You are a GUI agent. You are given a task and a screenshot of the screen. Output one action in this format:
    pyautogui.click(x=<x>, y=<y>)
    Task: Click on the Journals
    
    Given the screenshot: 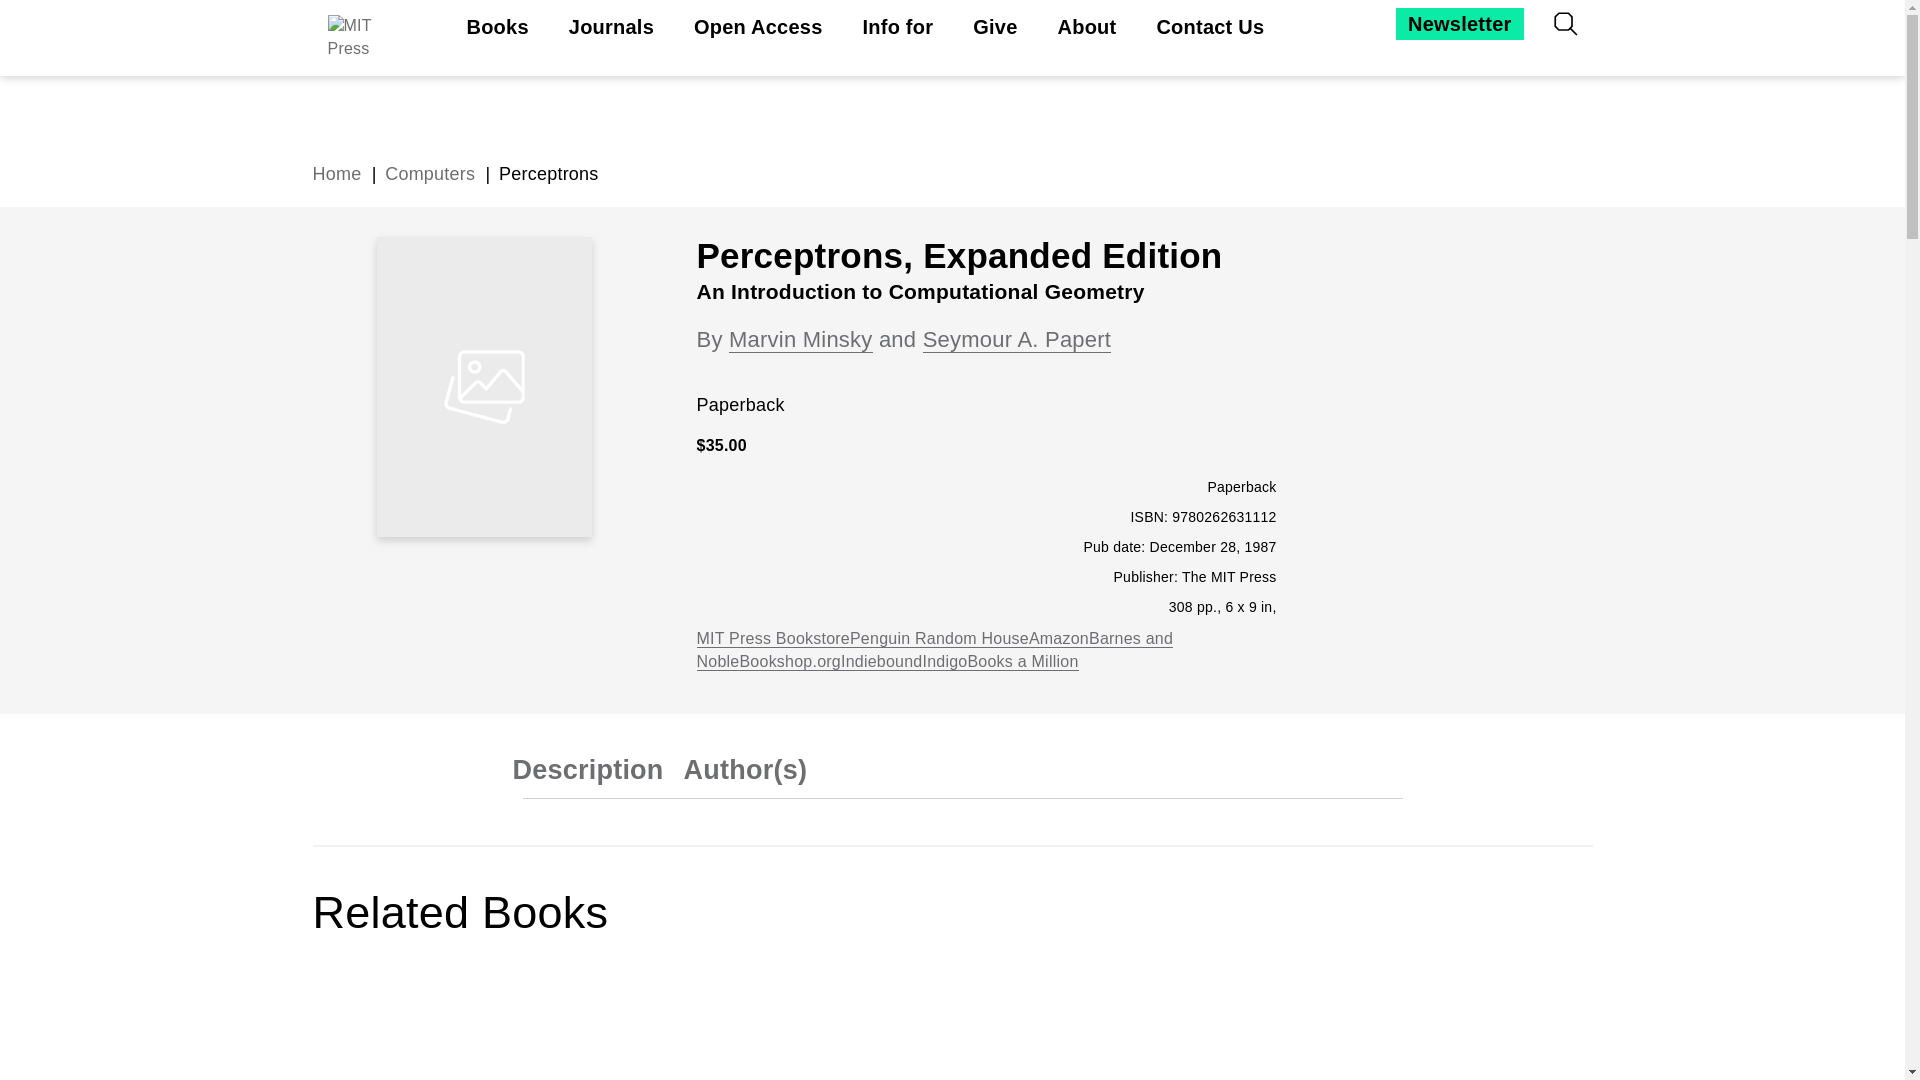 What is the action you would take?
    pyautogui.click(x=611, y=28)
    